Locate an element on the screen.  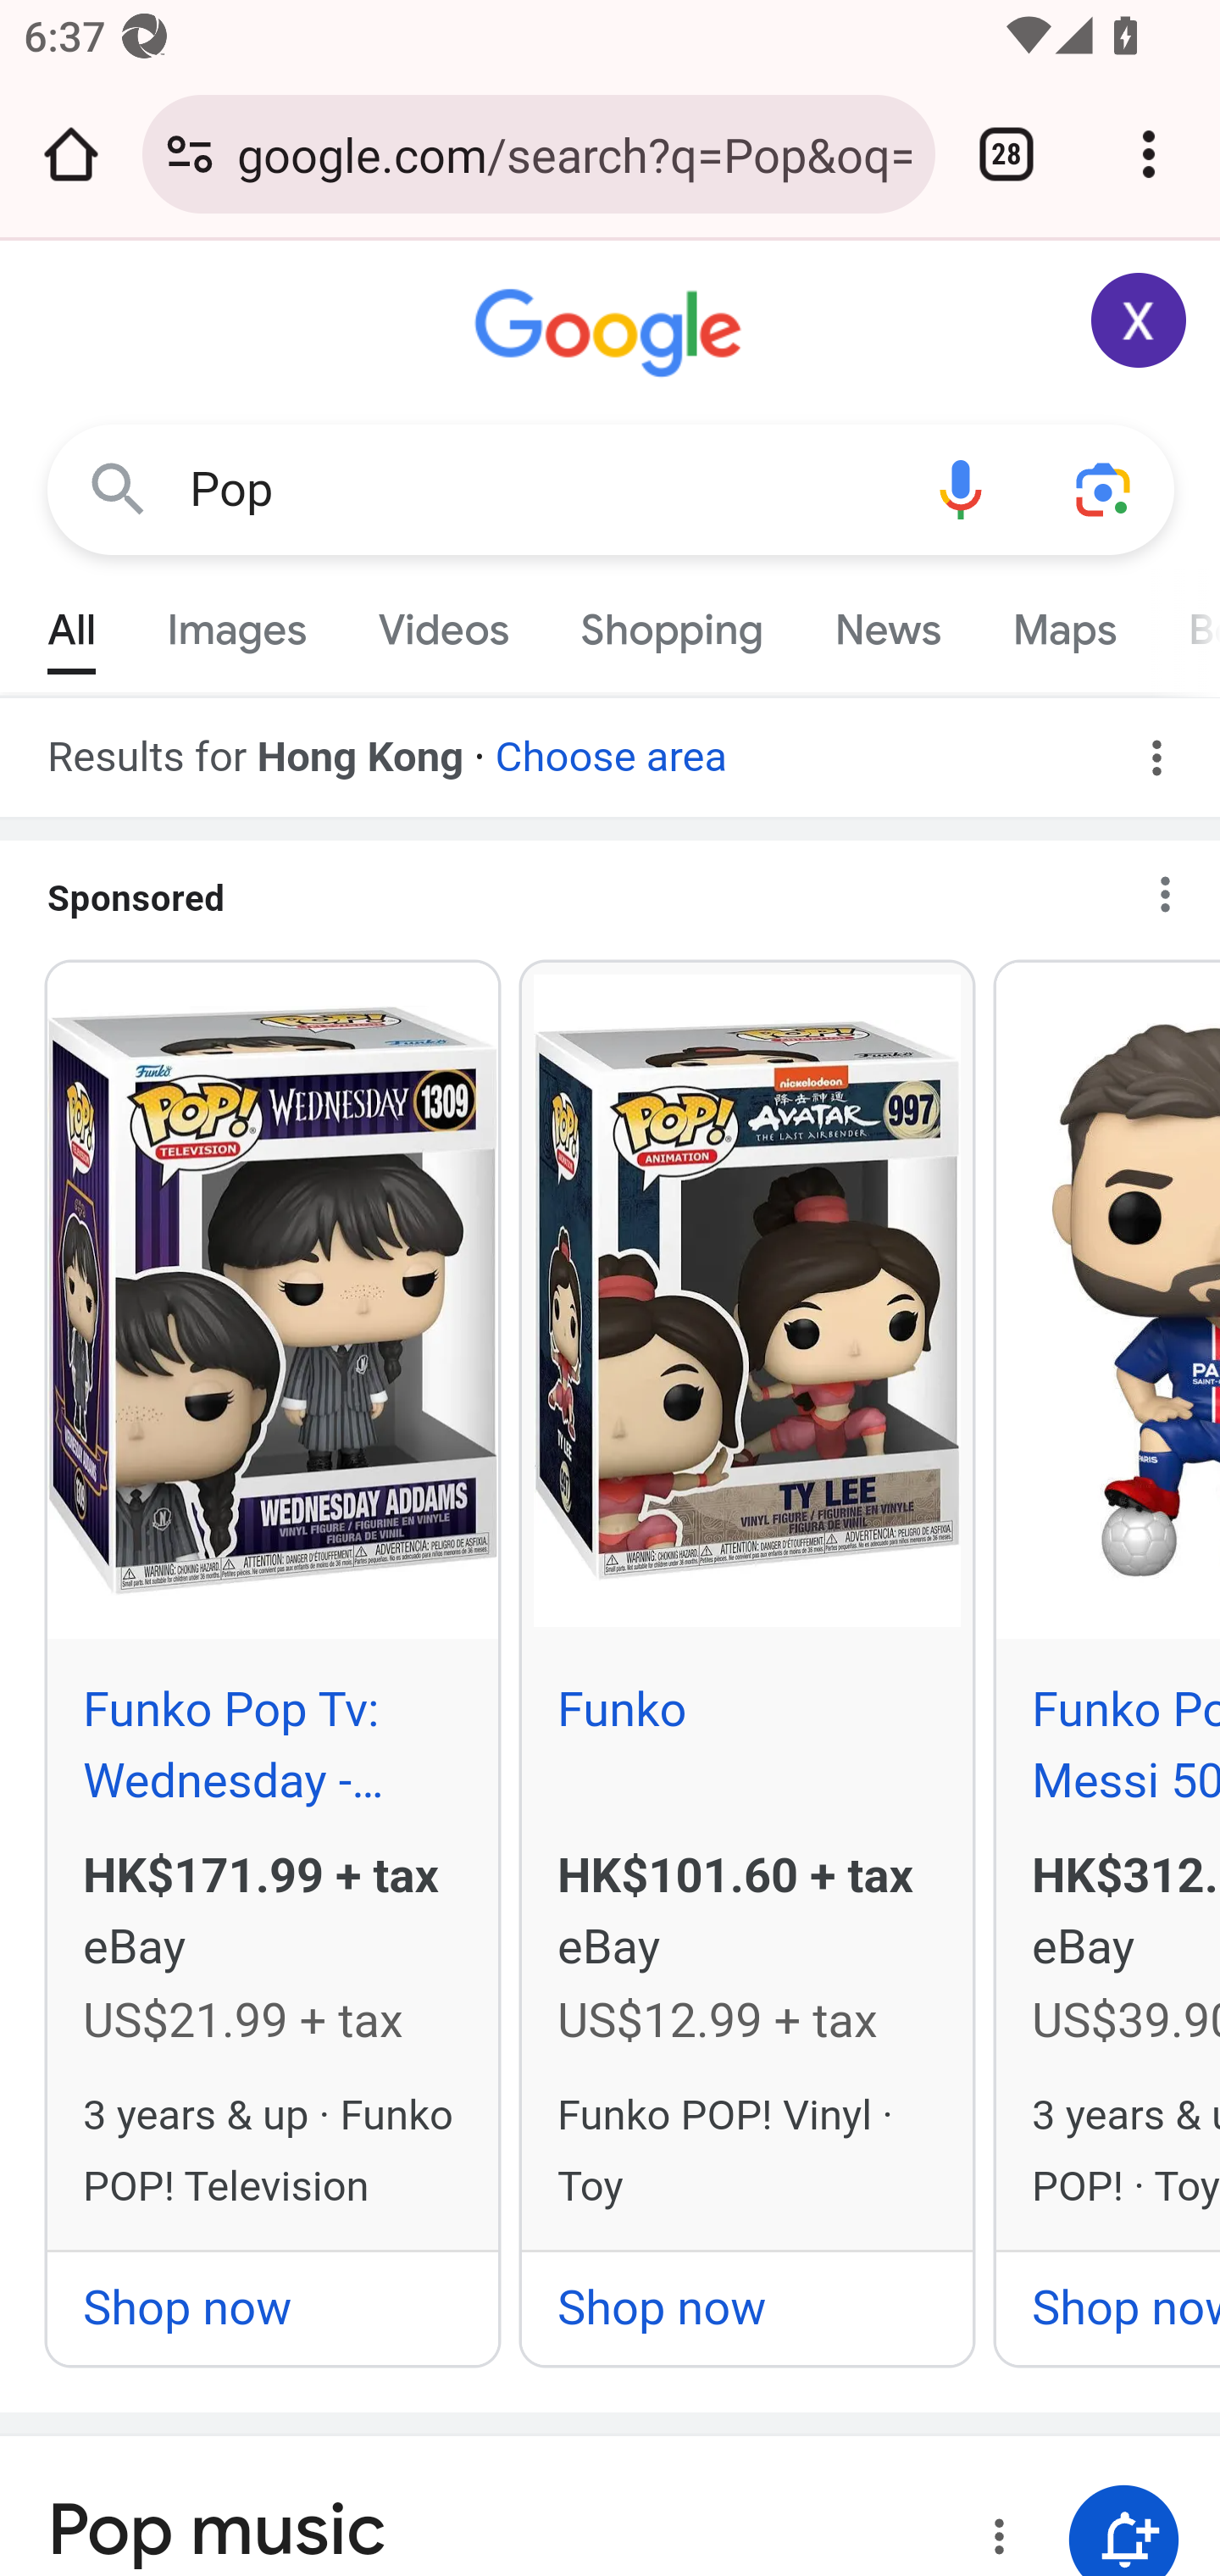
Shop now Shop now Shop now is located at coordinates (1108, 2307).